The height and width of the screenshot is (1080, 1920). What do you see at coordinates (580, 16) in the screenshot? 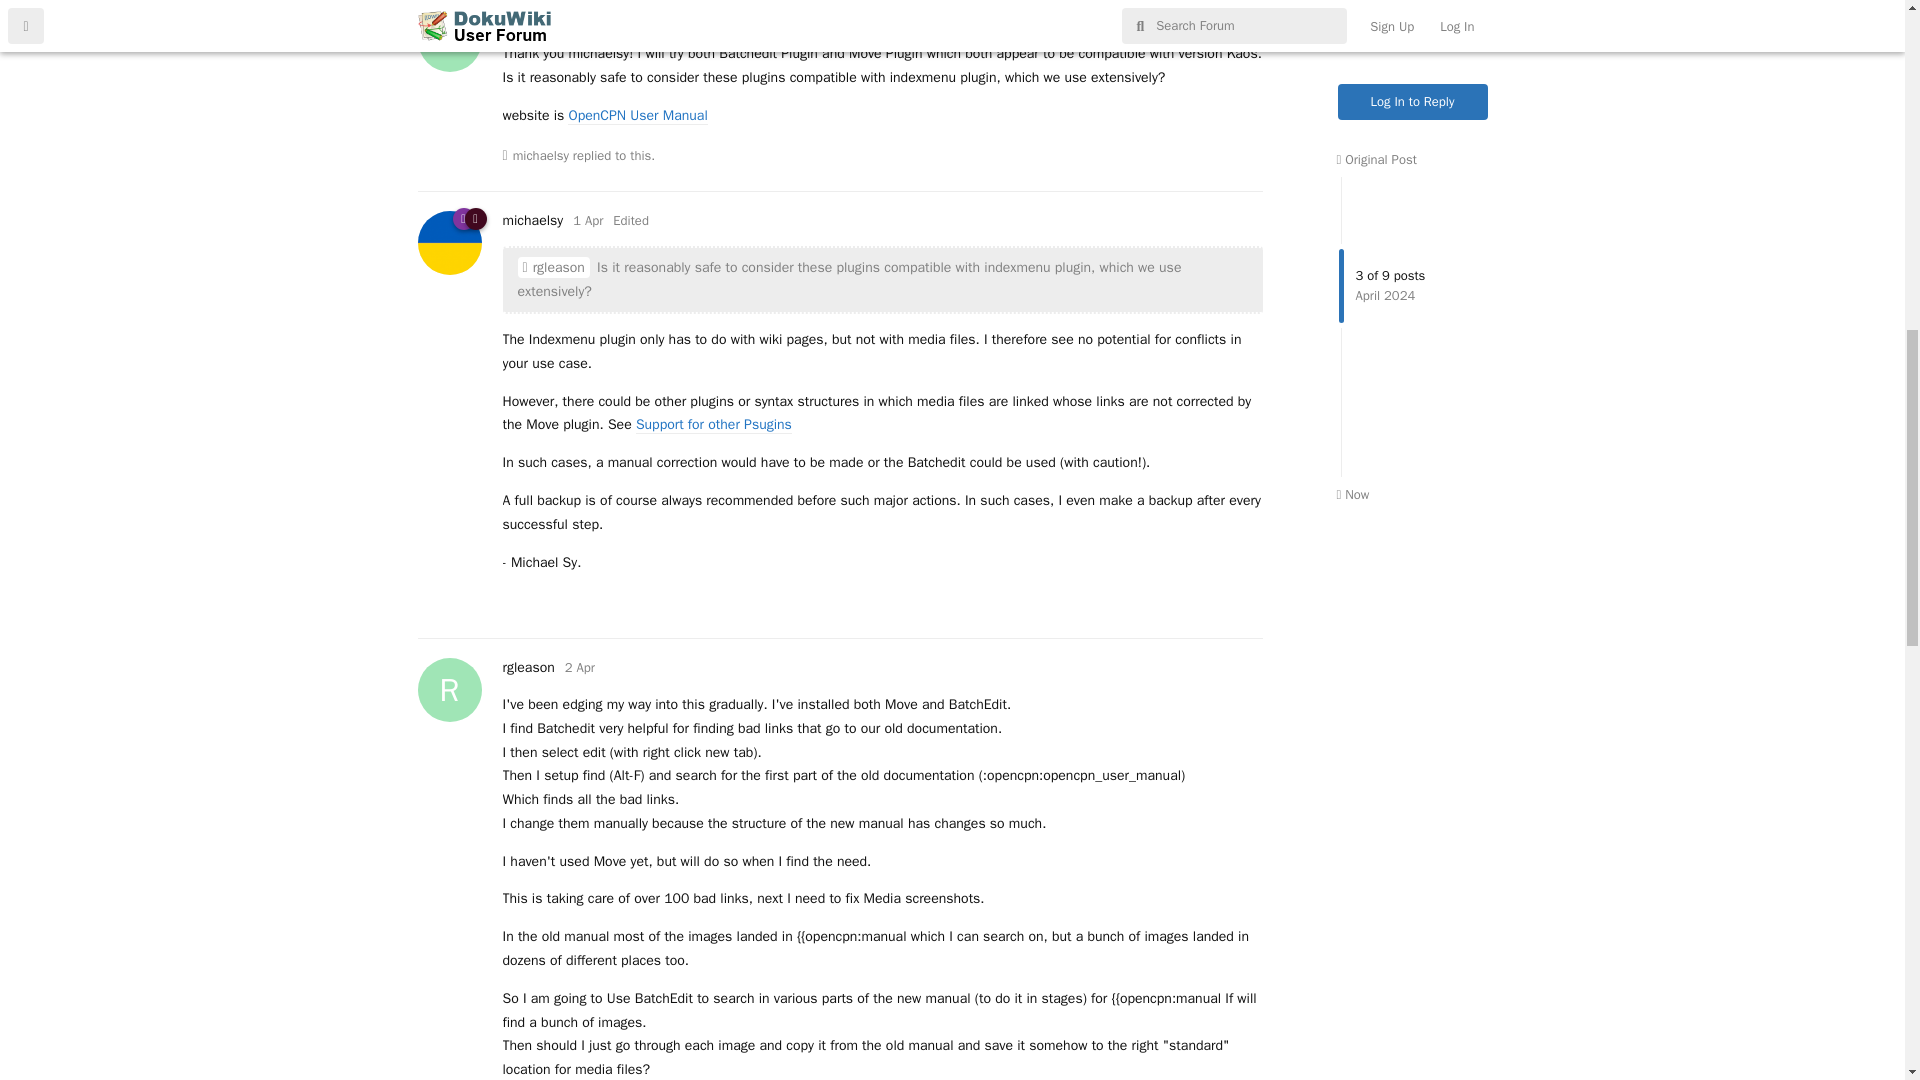
I see `Tuesday, April 2, 2024 3:51 AM` at bounding box center [580, 16].